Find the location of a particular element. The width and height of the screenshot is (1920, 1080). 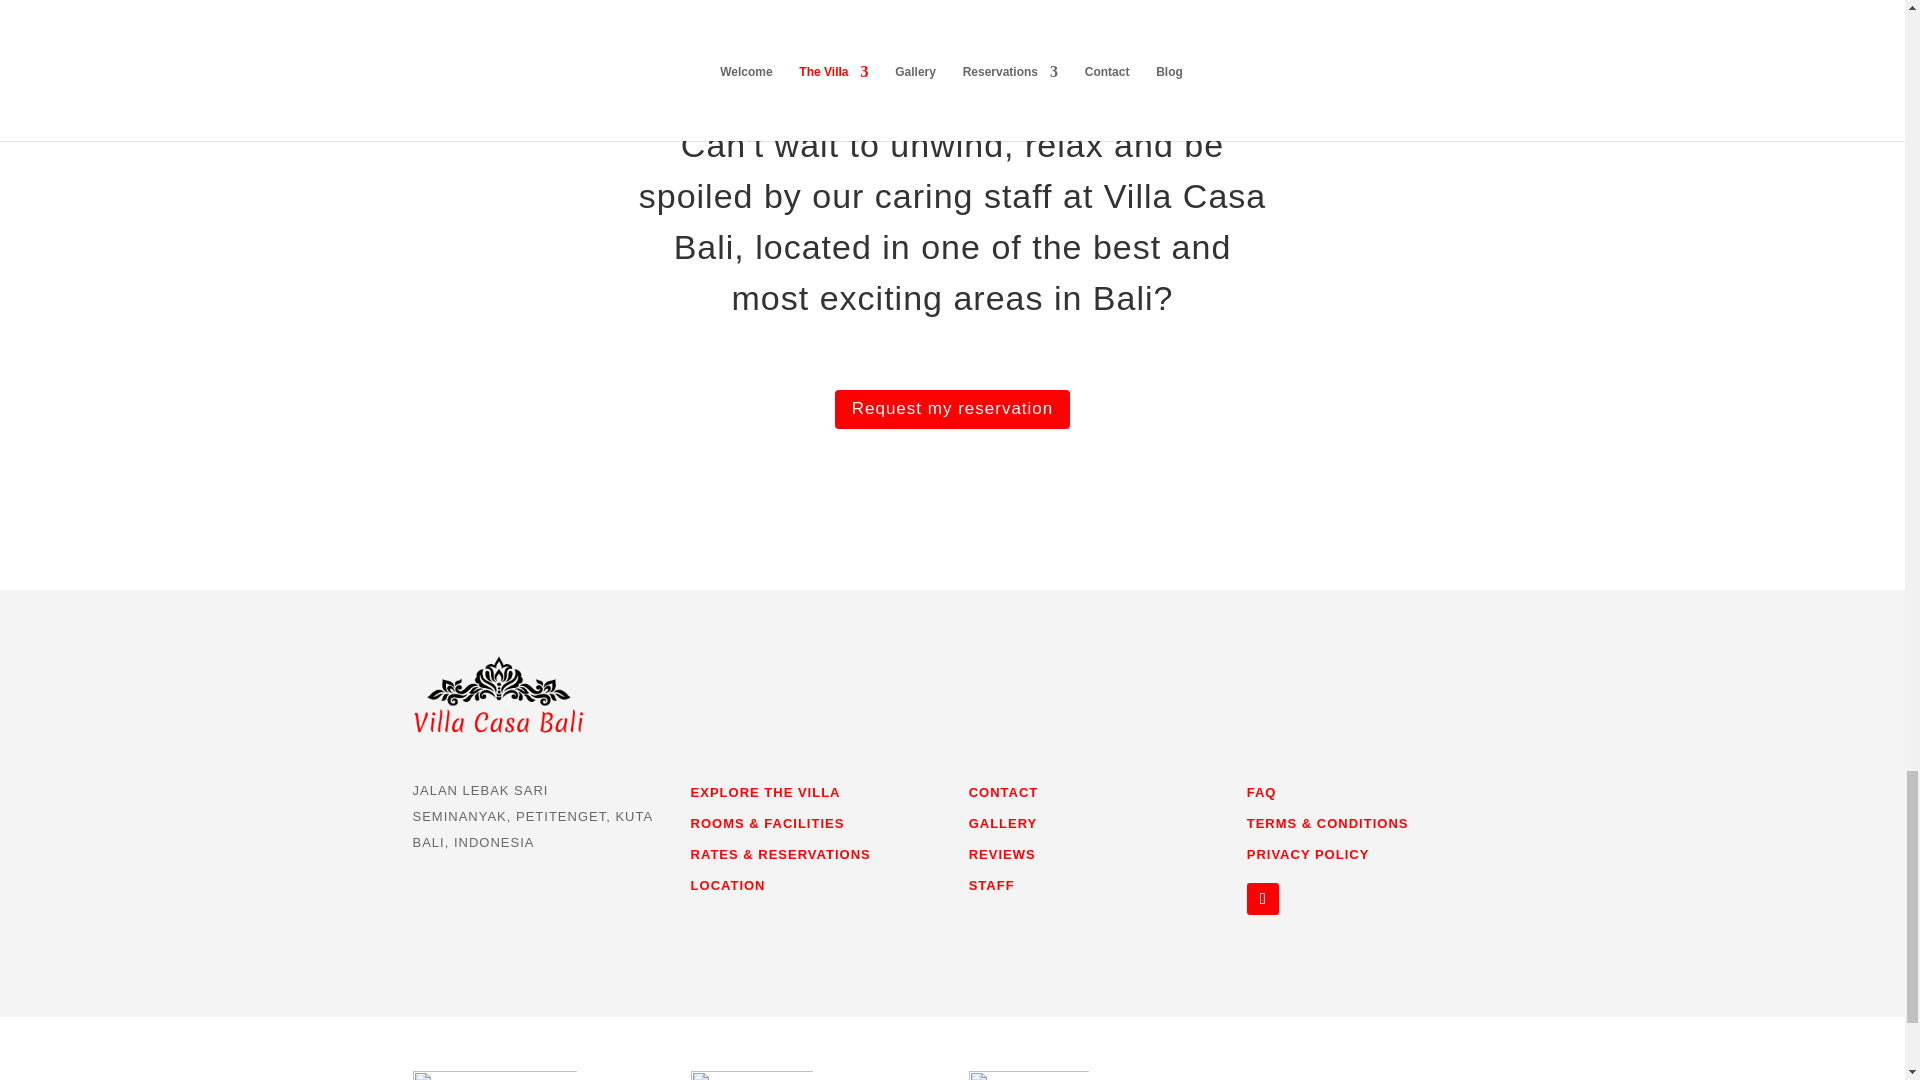

Tripadvisor is located at coordinates (494, 1076).